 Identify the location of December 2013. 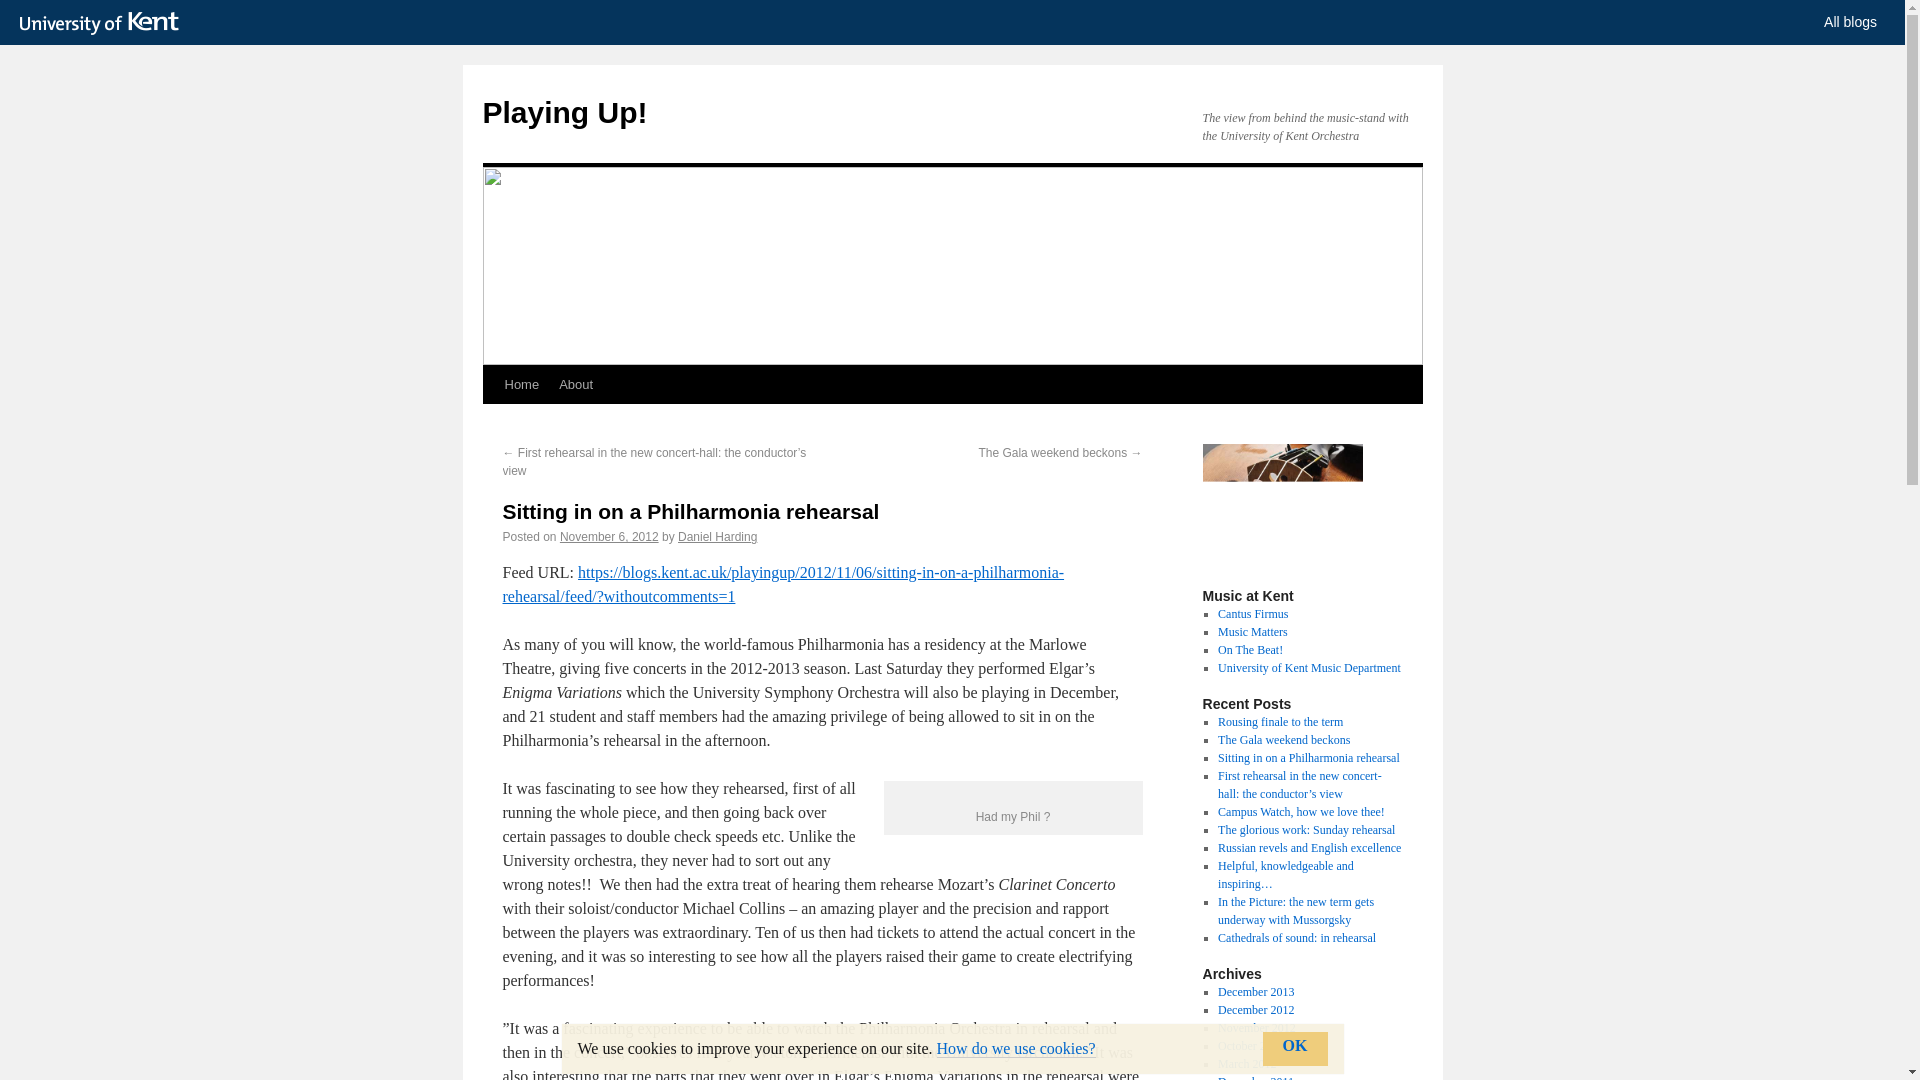
(1256, 992).